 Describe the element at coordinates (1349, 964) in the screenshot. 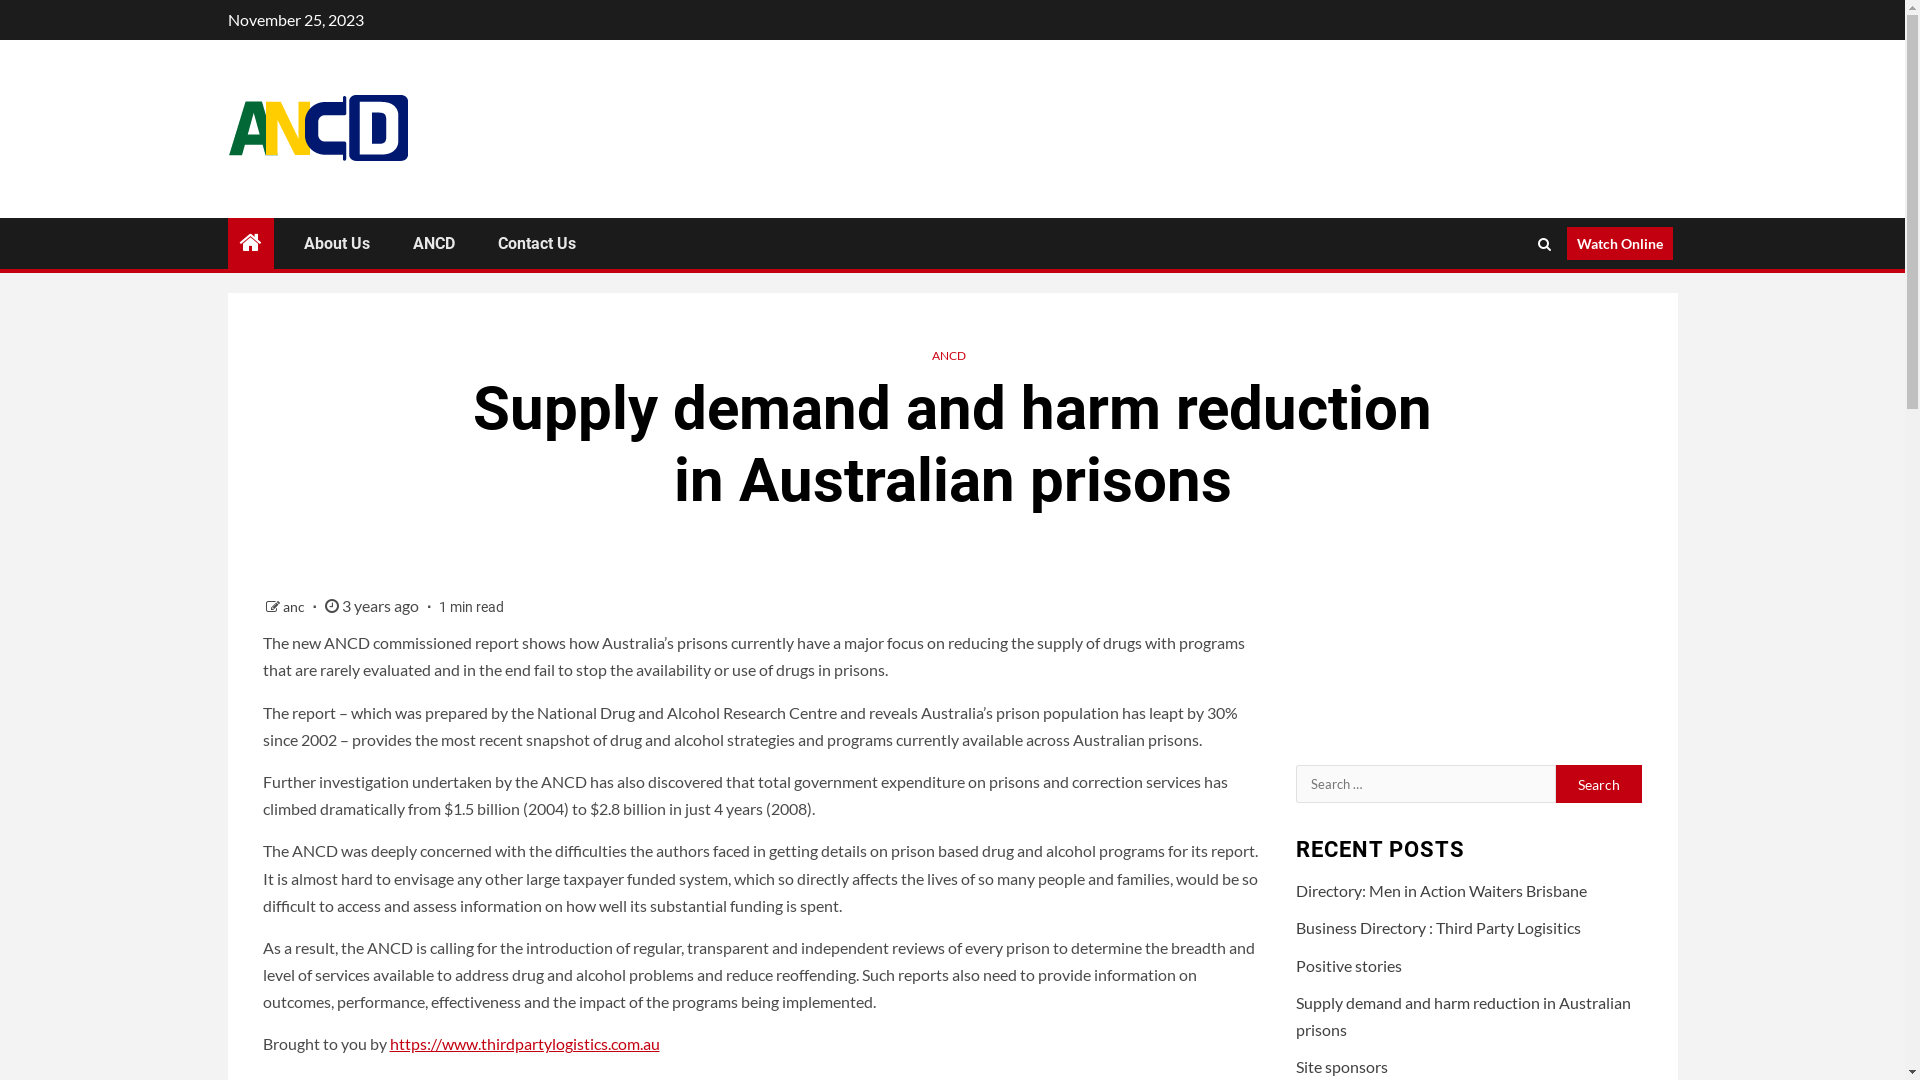

I see `Positive stories` at that location.